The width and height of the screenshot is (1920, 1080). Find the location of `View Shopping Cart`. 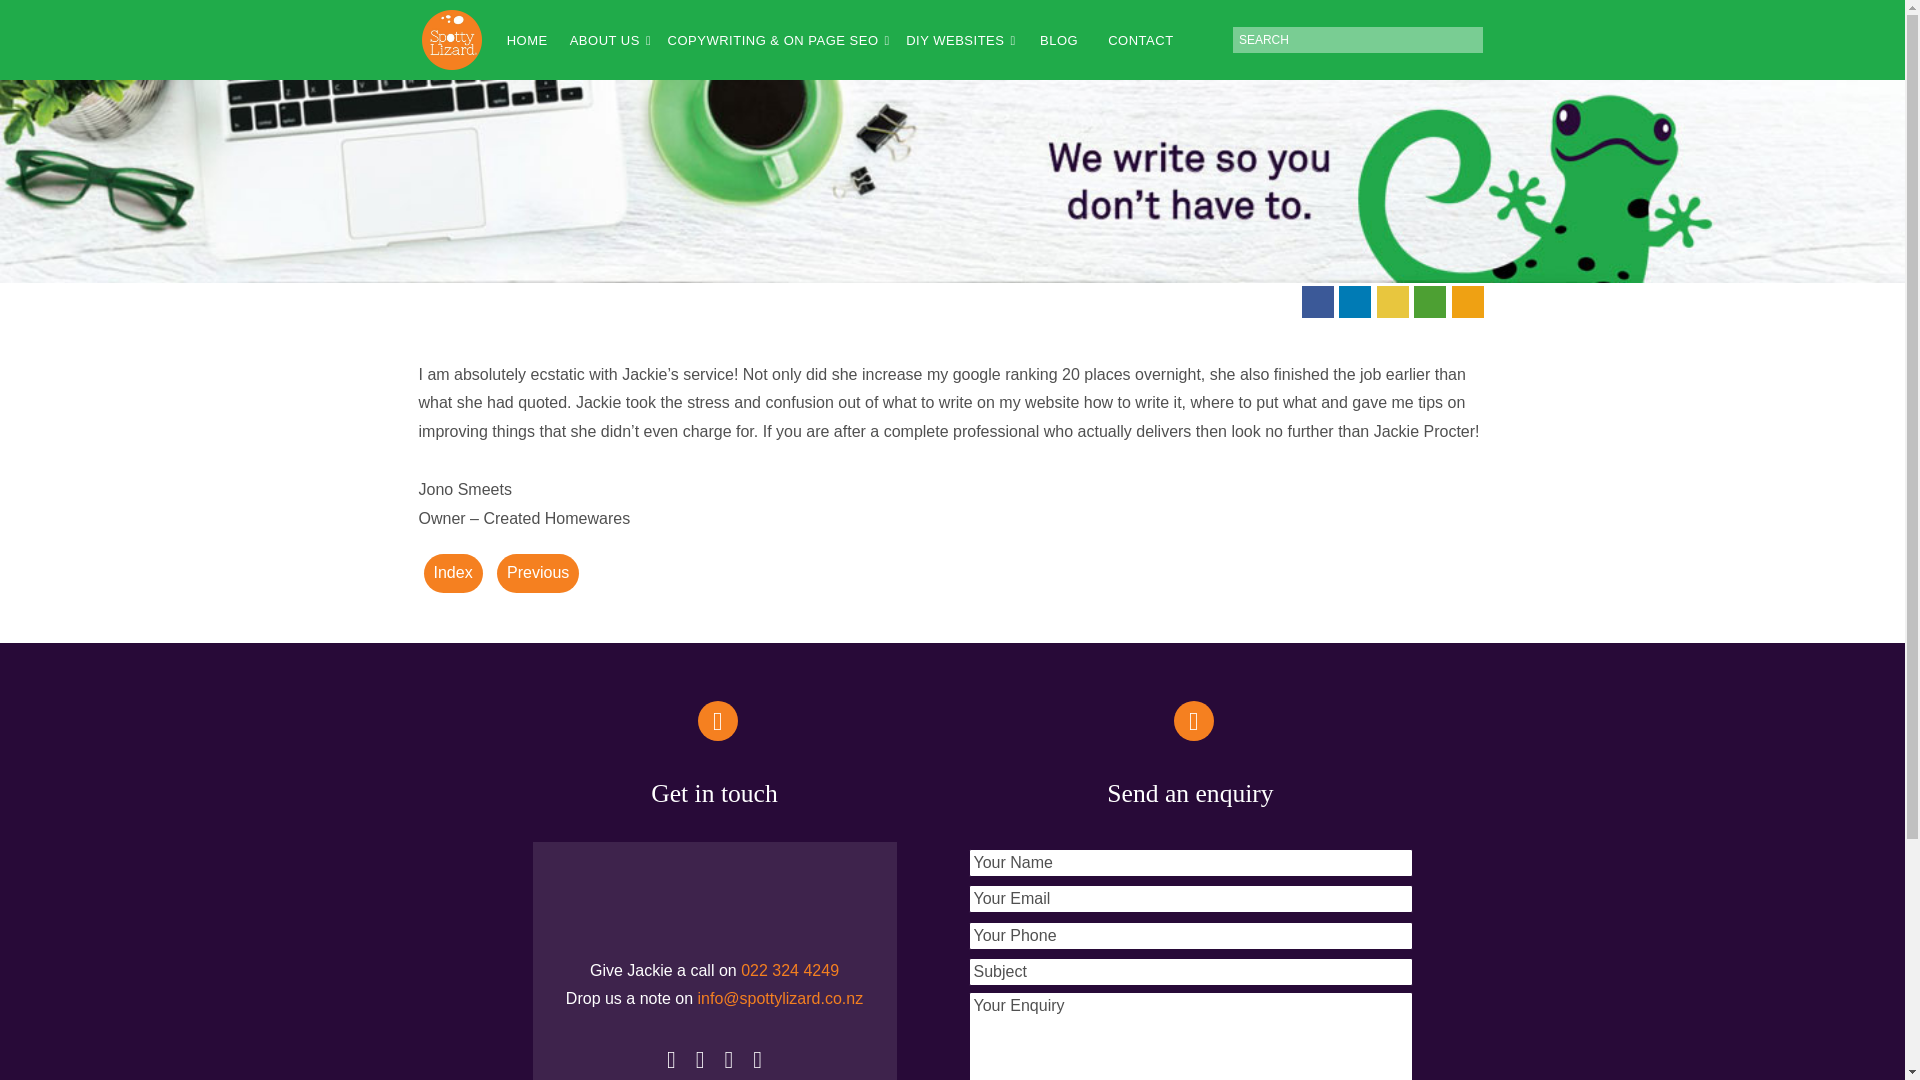

View Shopping Cart is located at coordinates (1468, 300).